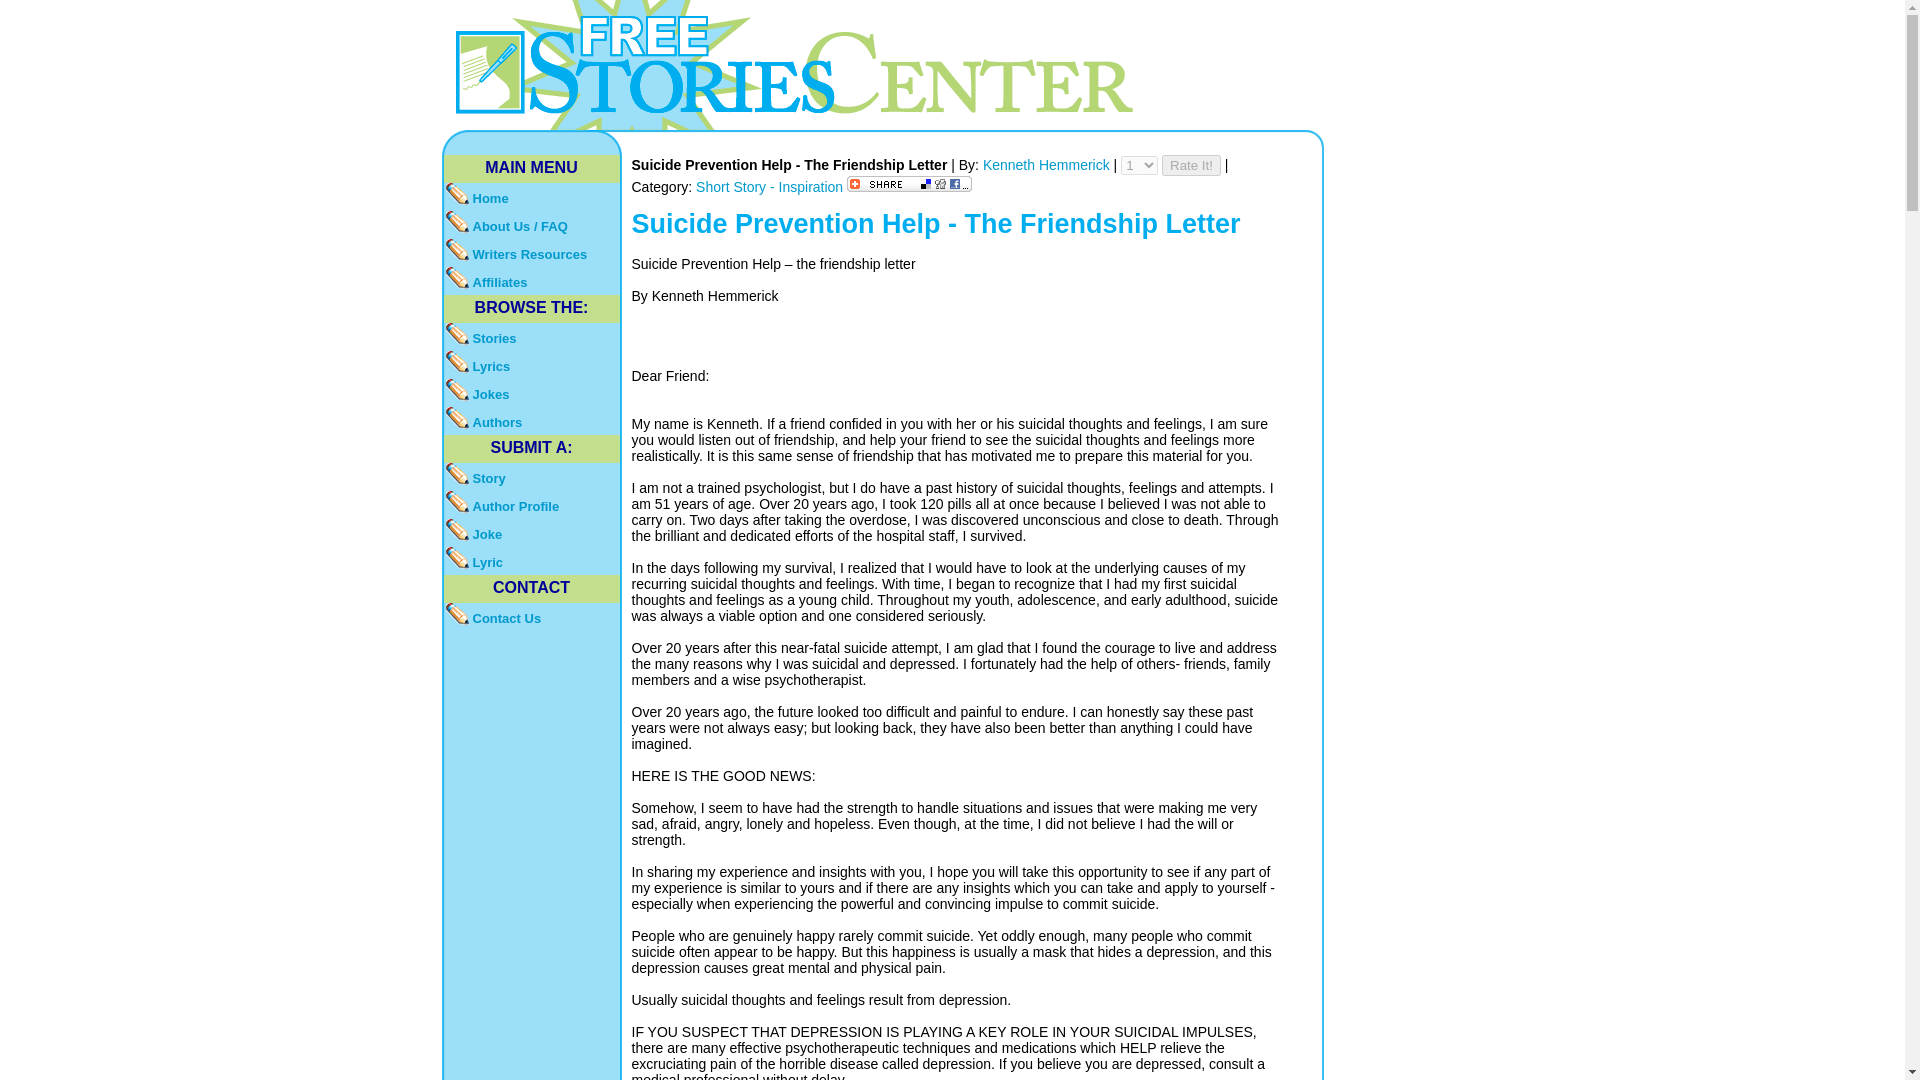 The height and width of the screenshot is (1080, 1920). What do you see at coordinates (532, 365) in the screenshot?
I see `Lyrics` at bounding box center [532, 365].